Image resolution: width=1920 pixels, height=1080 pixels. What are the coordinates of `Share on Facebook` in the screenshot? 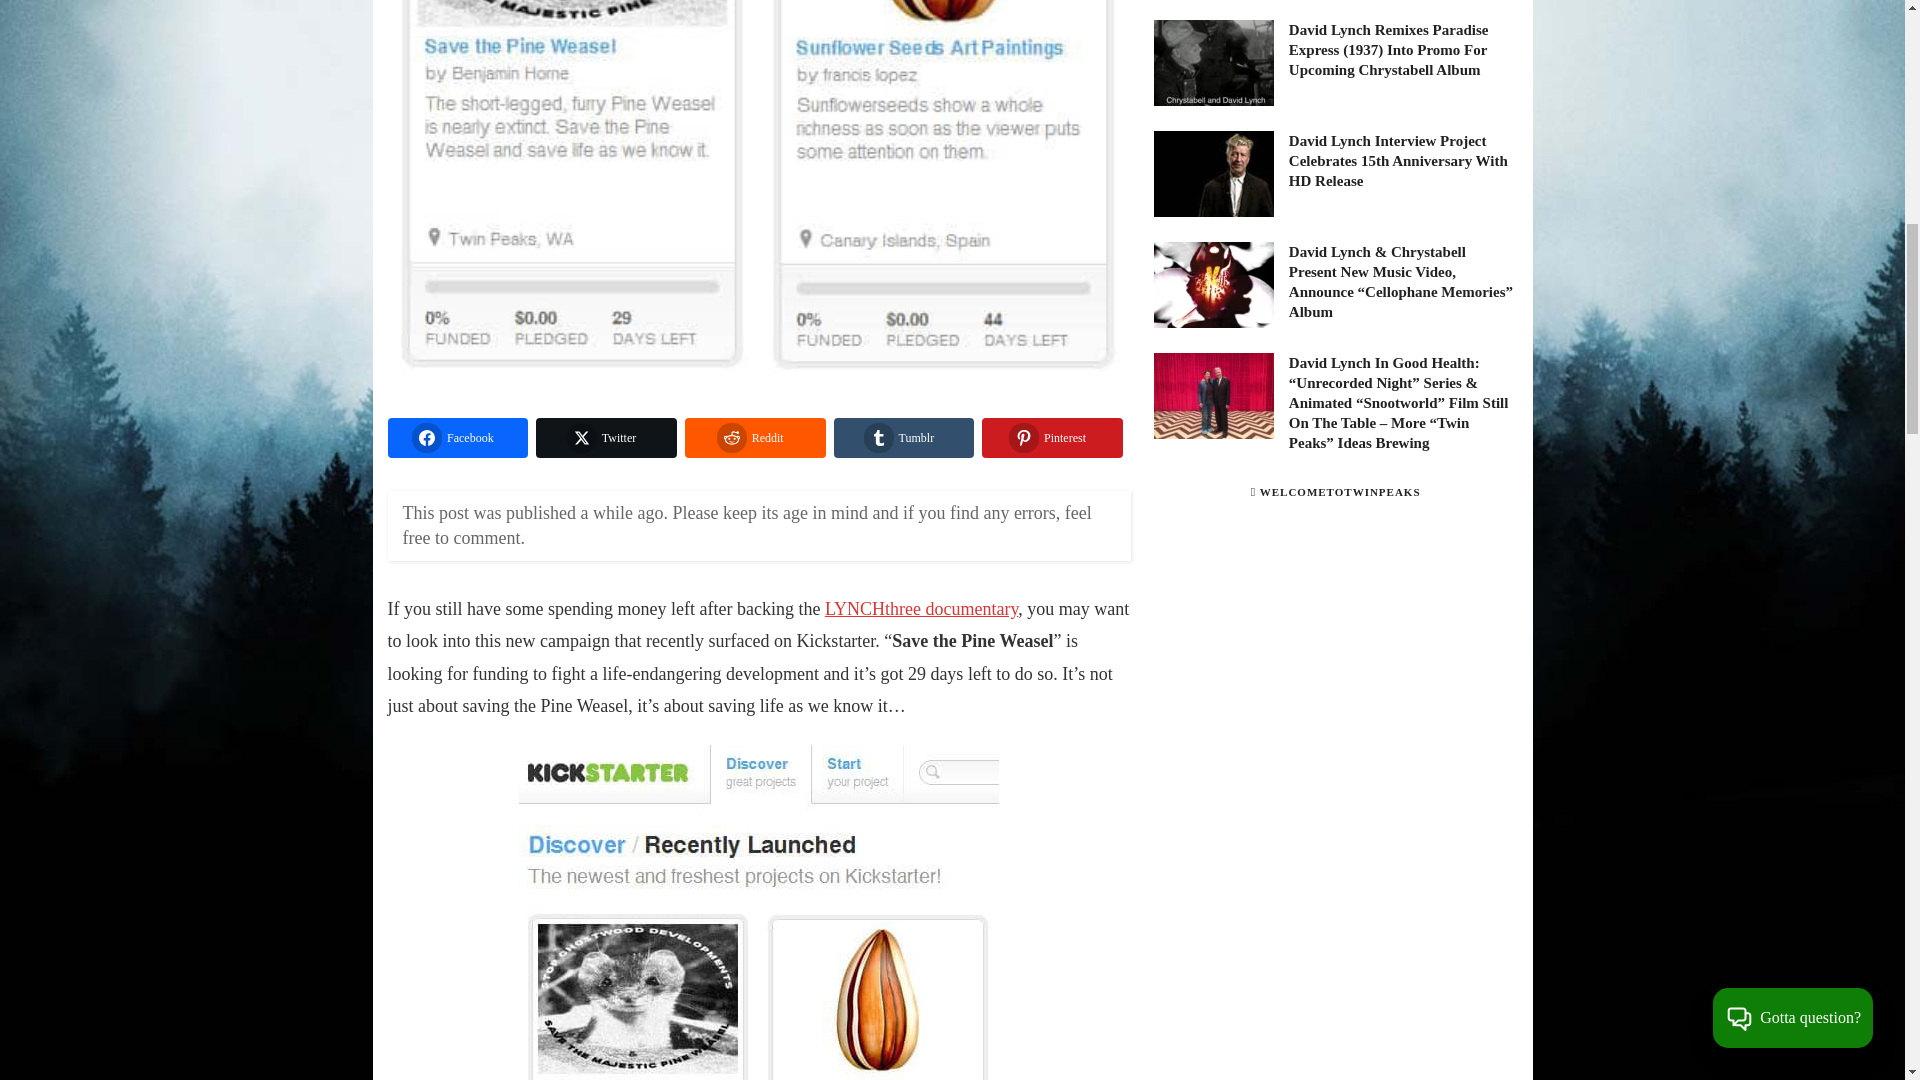 It's located at (458, 437).